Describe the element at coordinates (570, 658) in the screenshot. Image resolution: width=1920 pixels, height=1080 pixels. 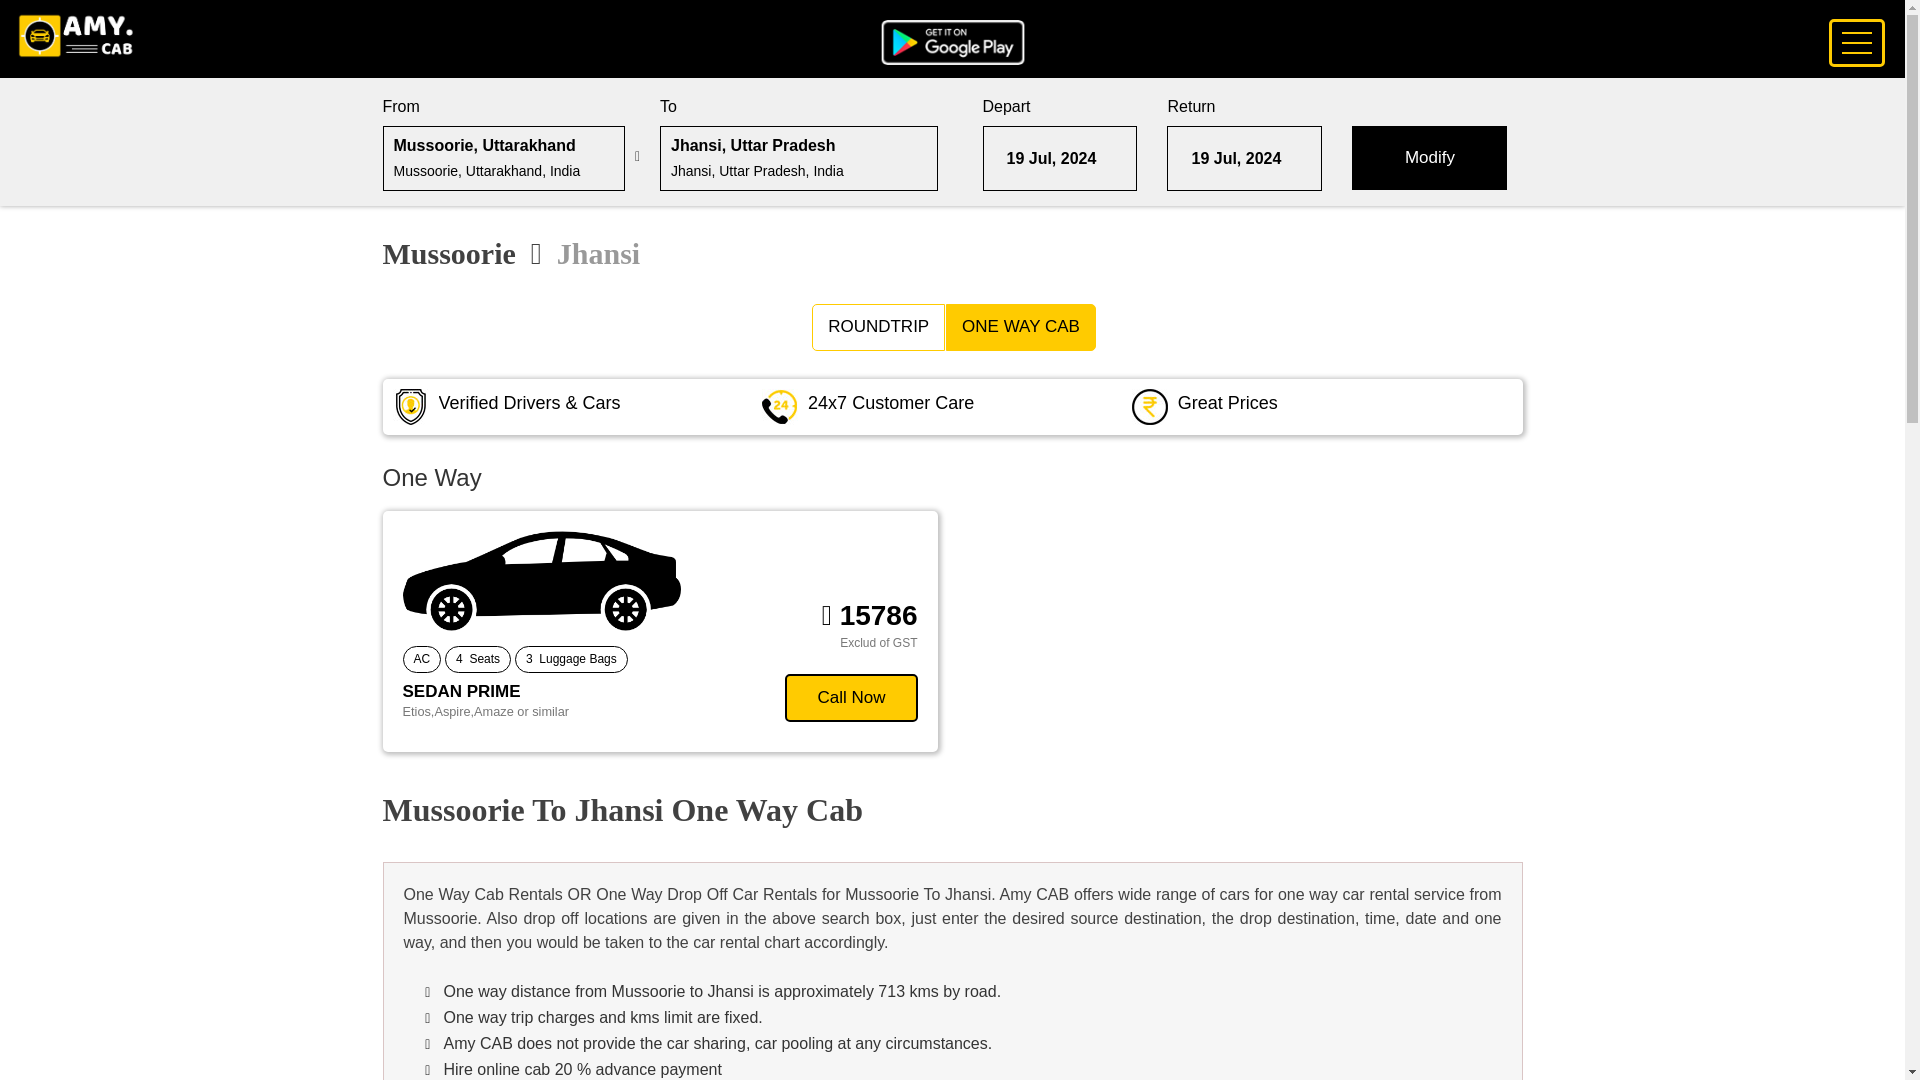
I see `3  Luggage Bags` at that location.